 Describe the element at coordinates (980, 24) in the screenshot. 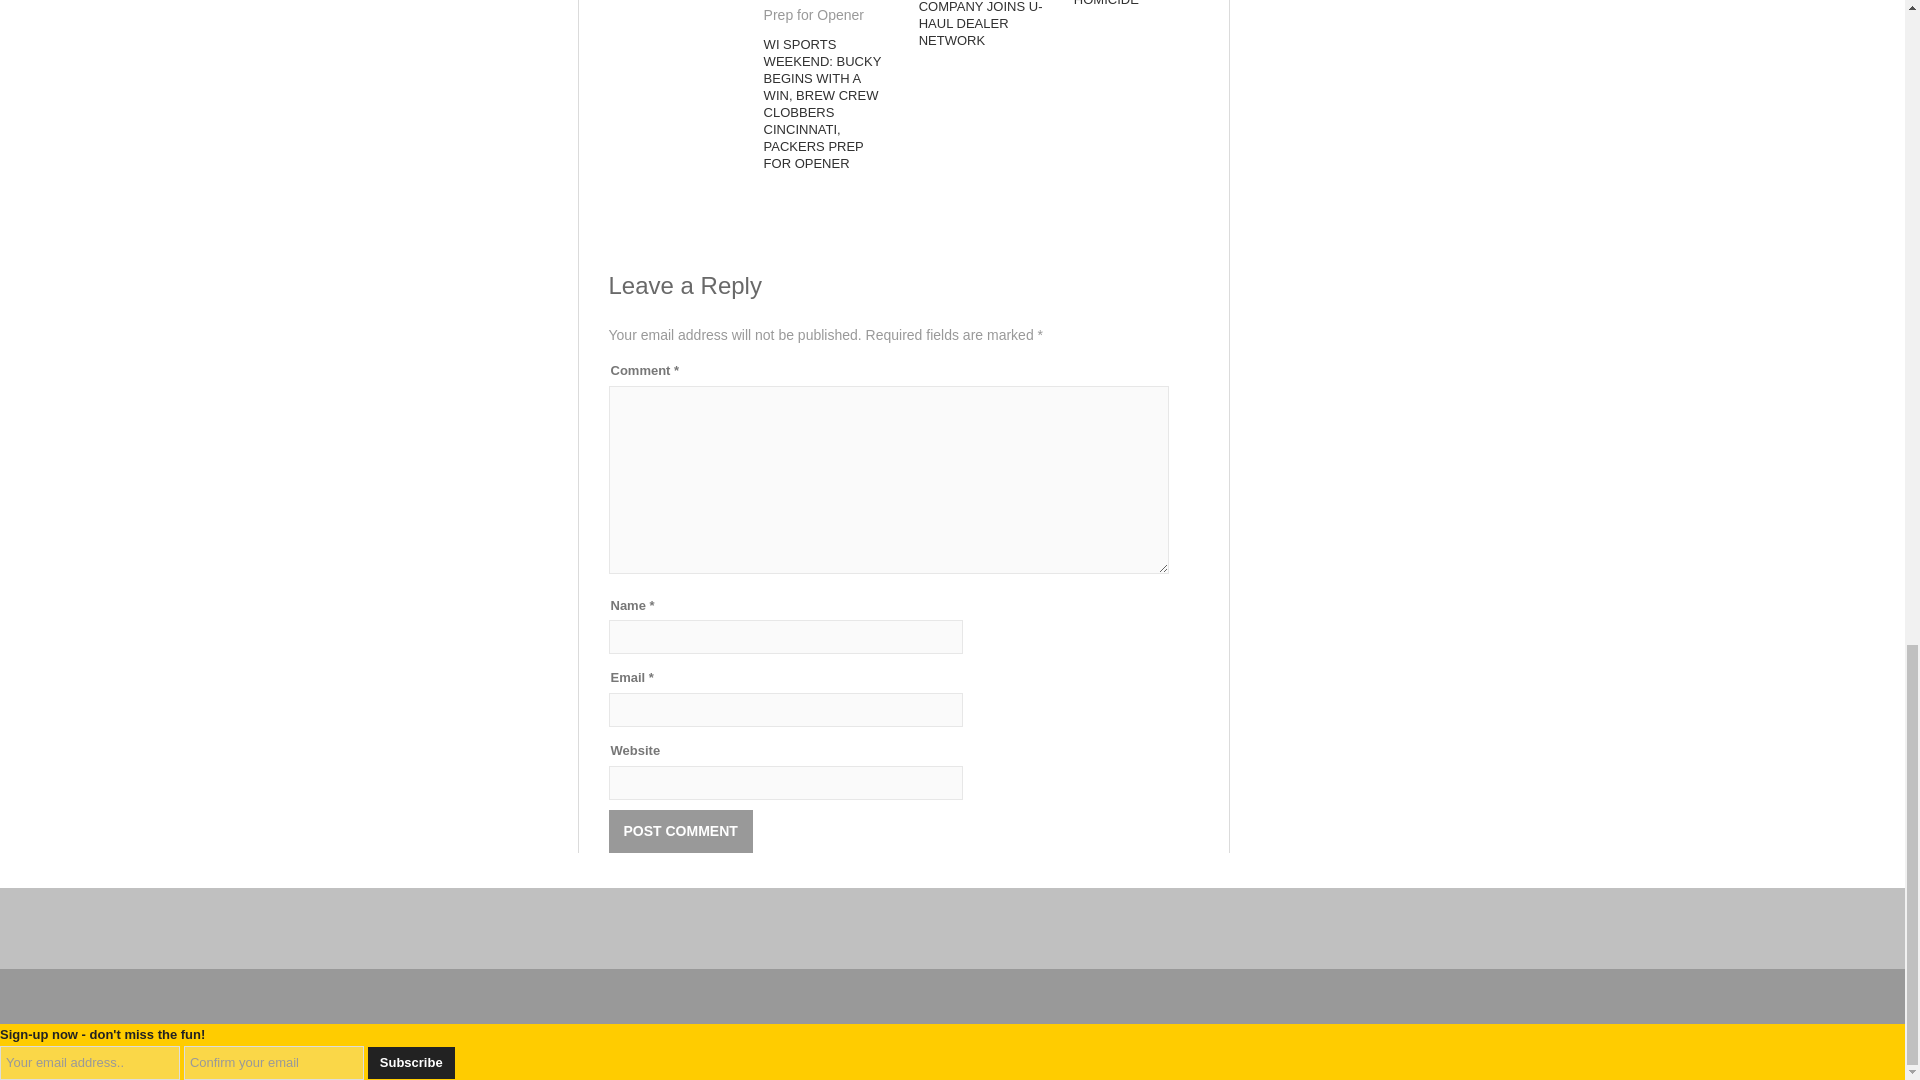

I see `JACKSON LUMBER HARVESTER COMPANY JOINS U-HAUL DEALER NETWORK` at that location.